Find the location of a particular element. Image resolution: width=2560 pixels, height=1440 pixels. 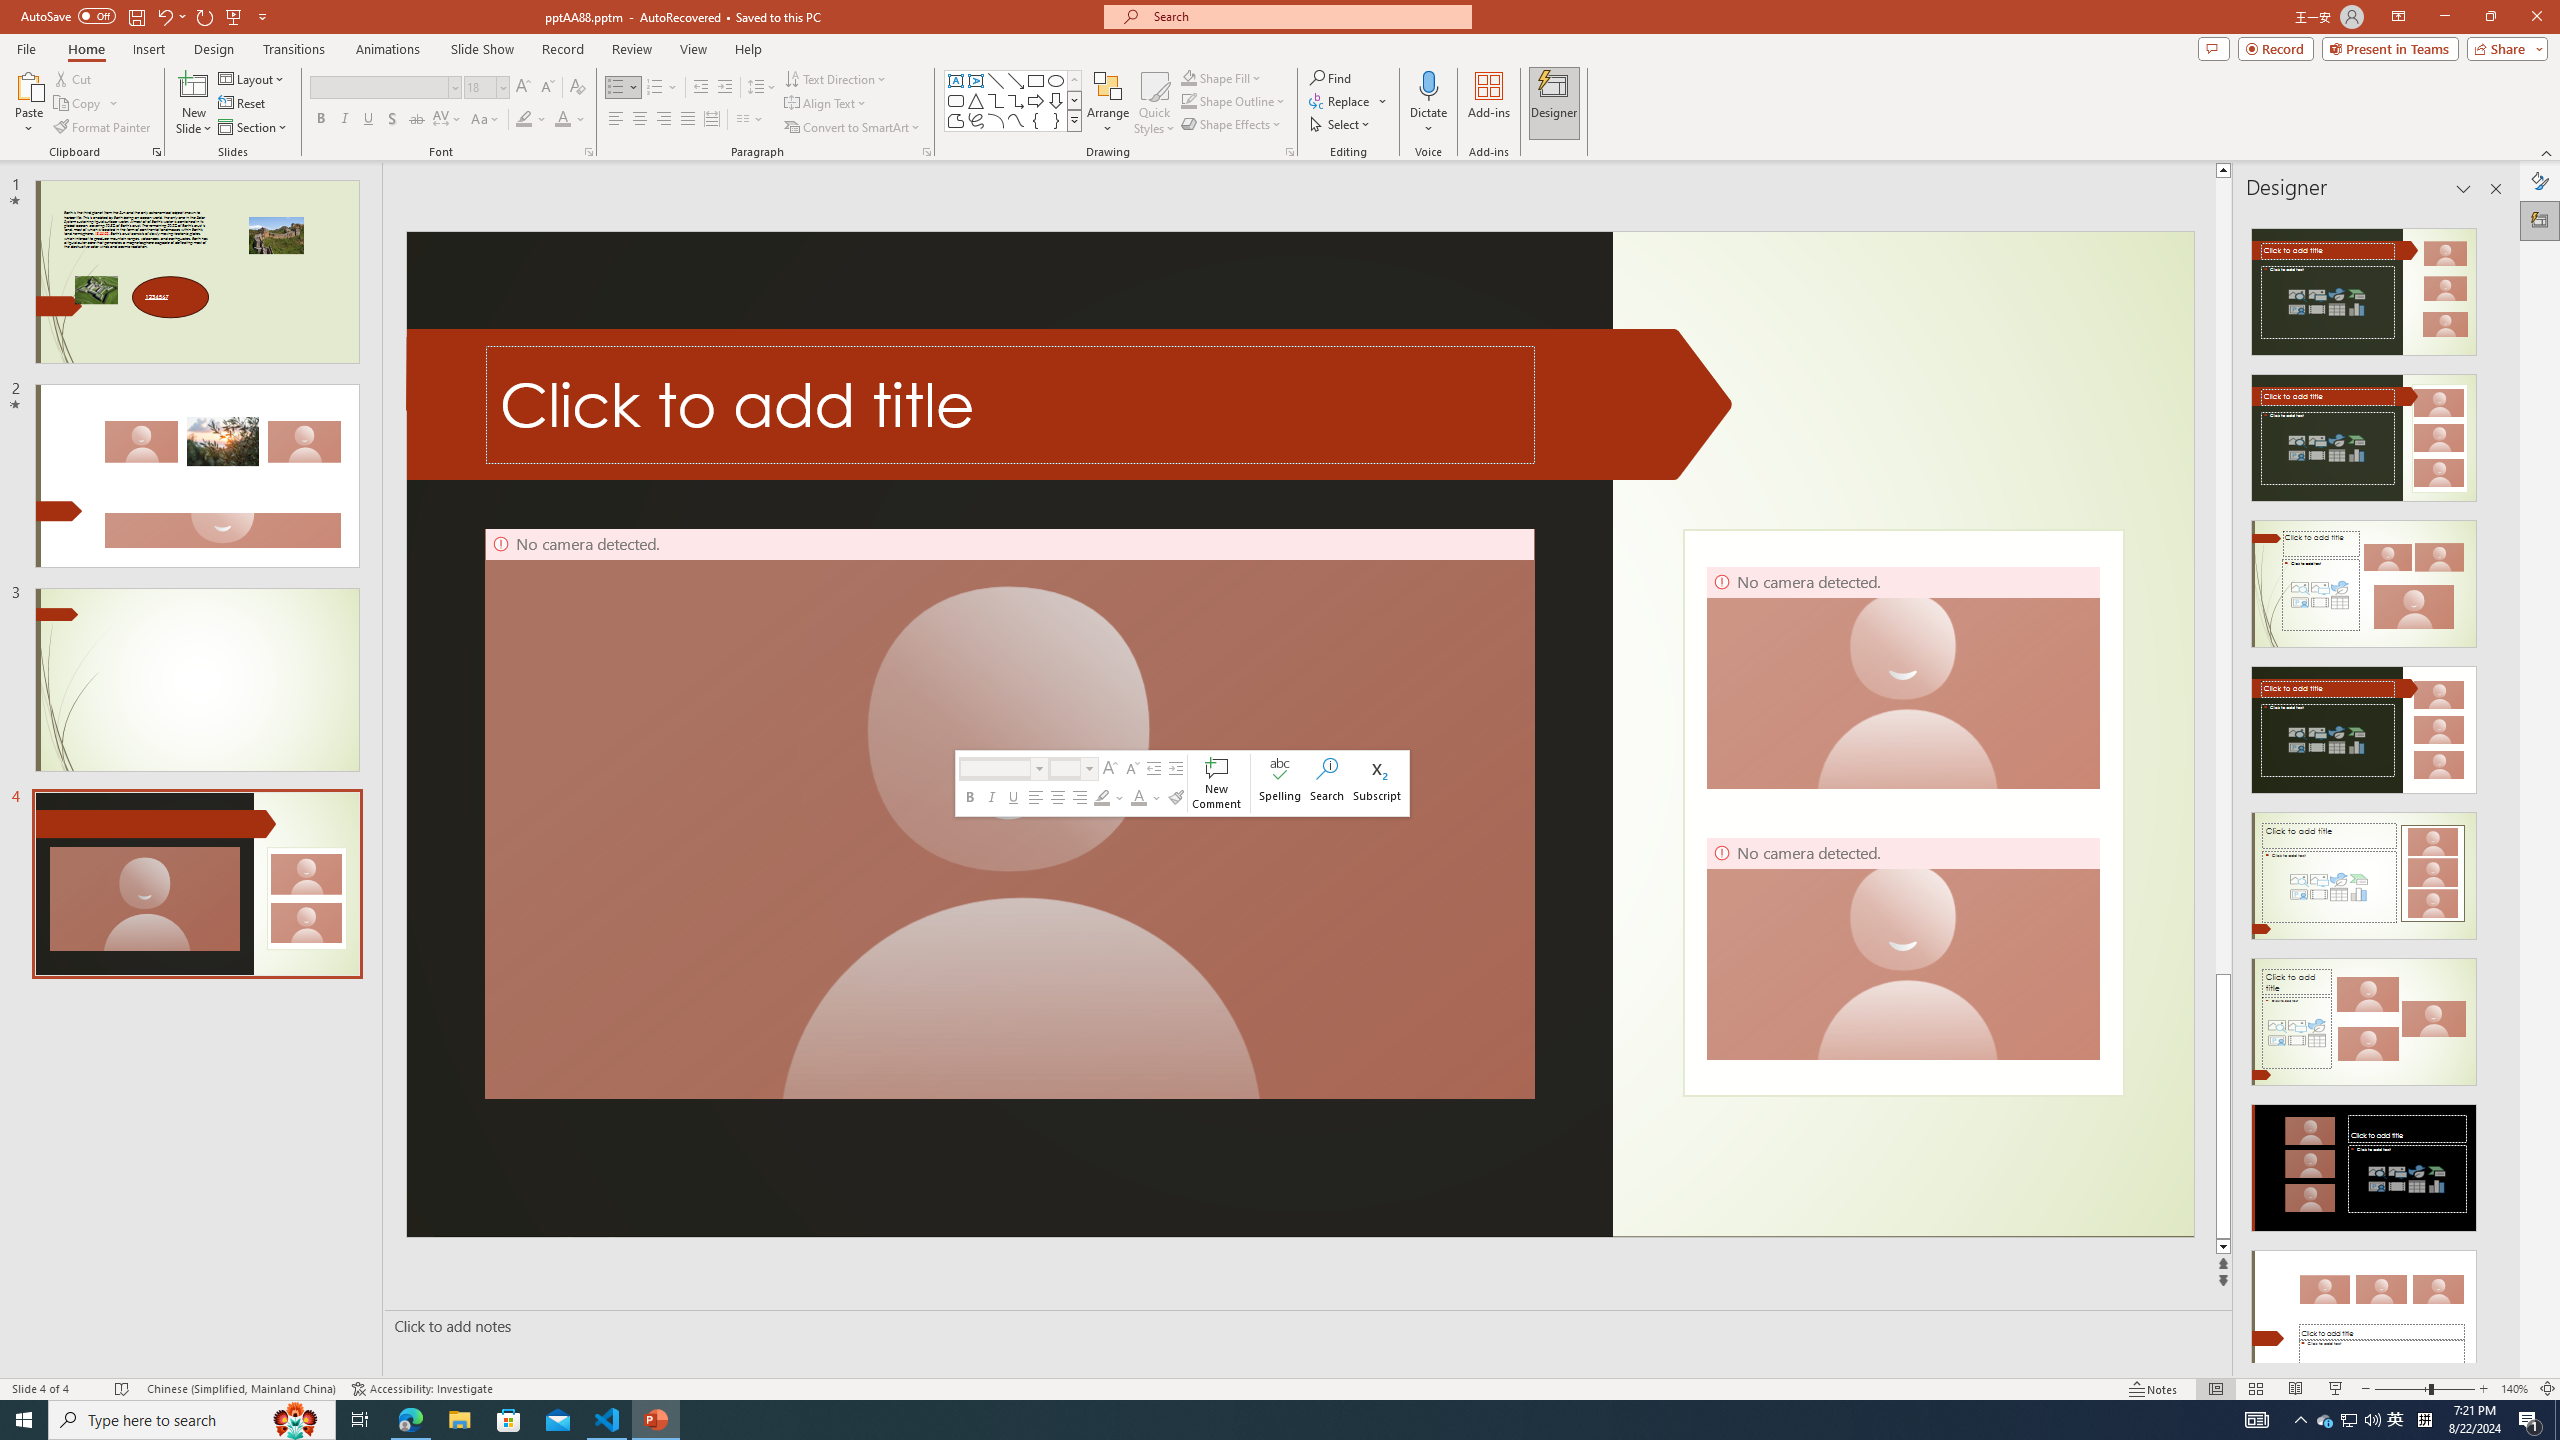

Font Color is located at coordinates (570, 120).